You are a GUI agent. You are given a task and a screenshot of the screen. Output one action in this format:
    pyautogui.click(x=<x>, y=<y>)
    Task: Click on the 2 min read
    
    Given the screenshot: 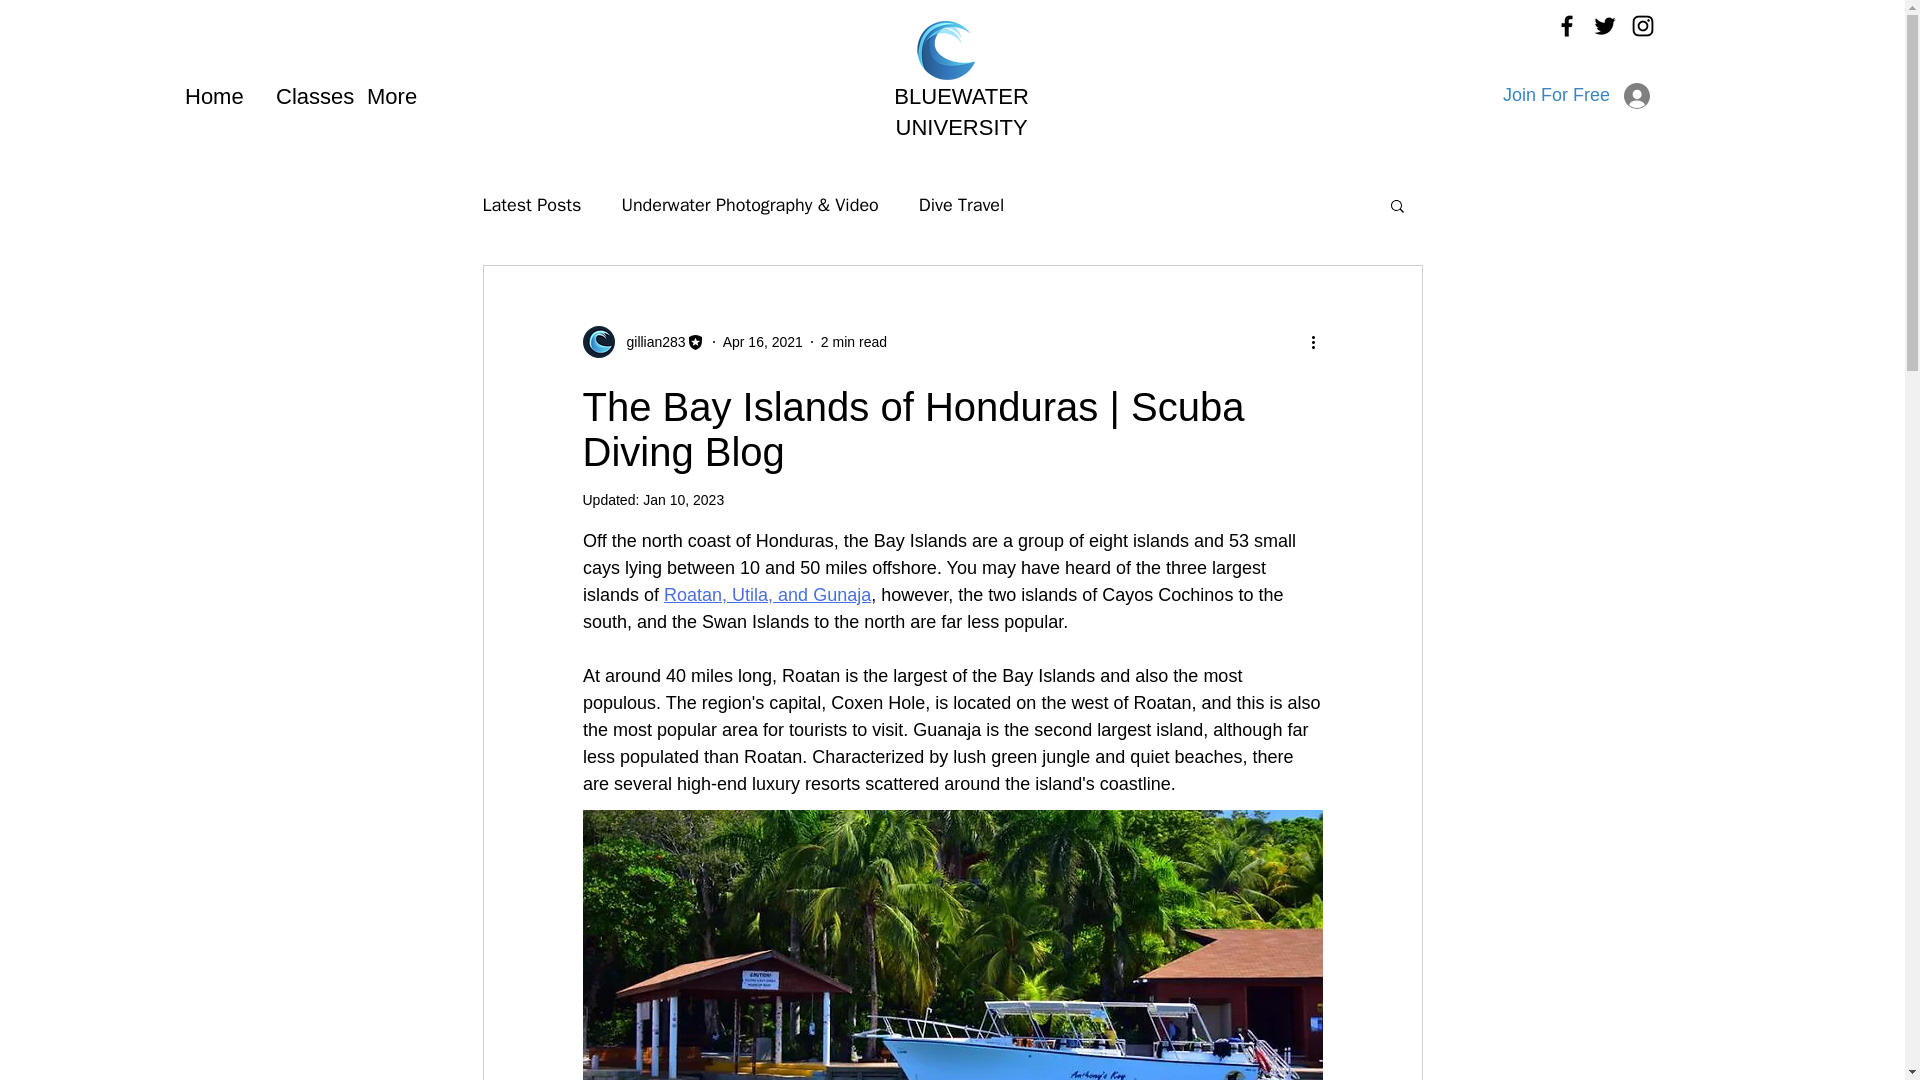 What is the action you would take?
    pyautogui.click(x=854, y=341)
    